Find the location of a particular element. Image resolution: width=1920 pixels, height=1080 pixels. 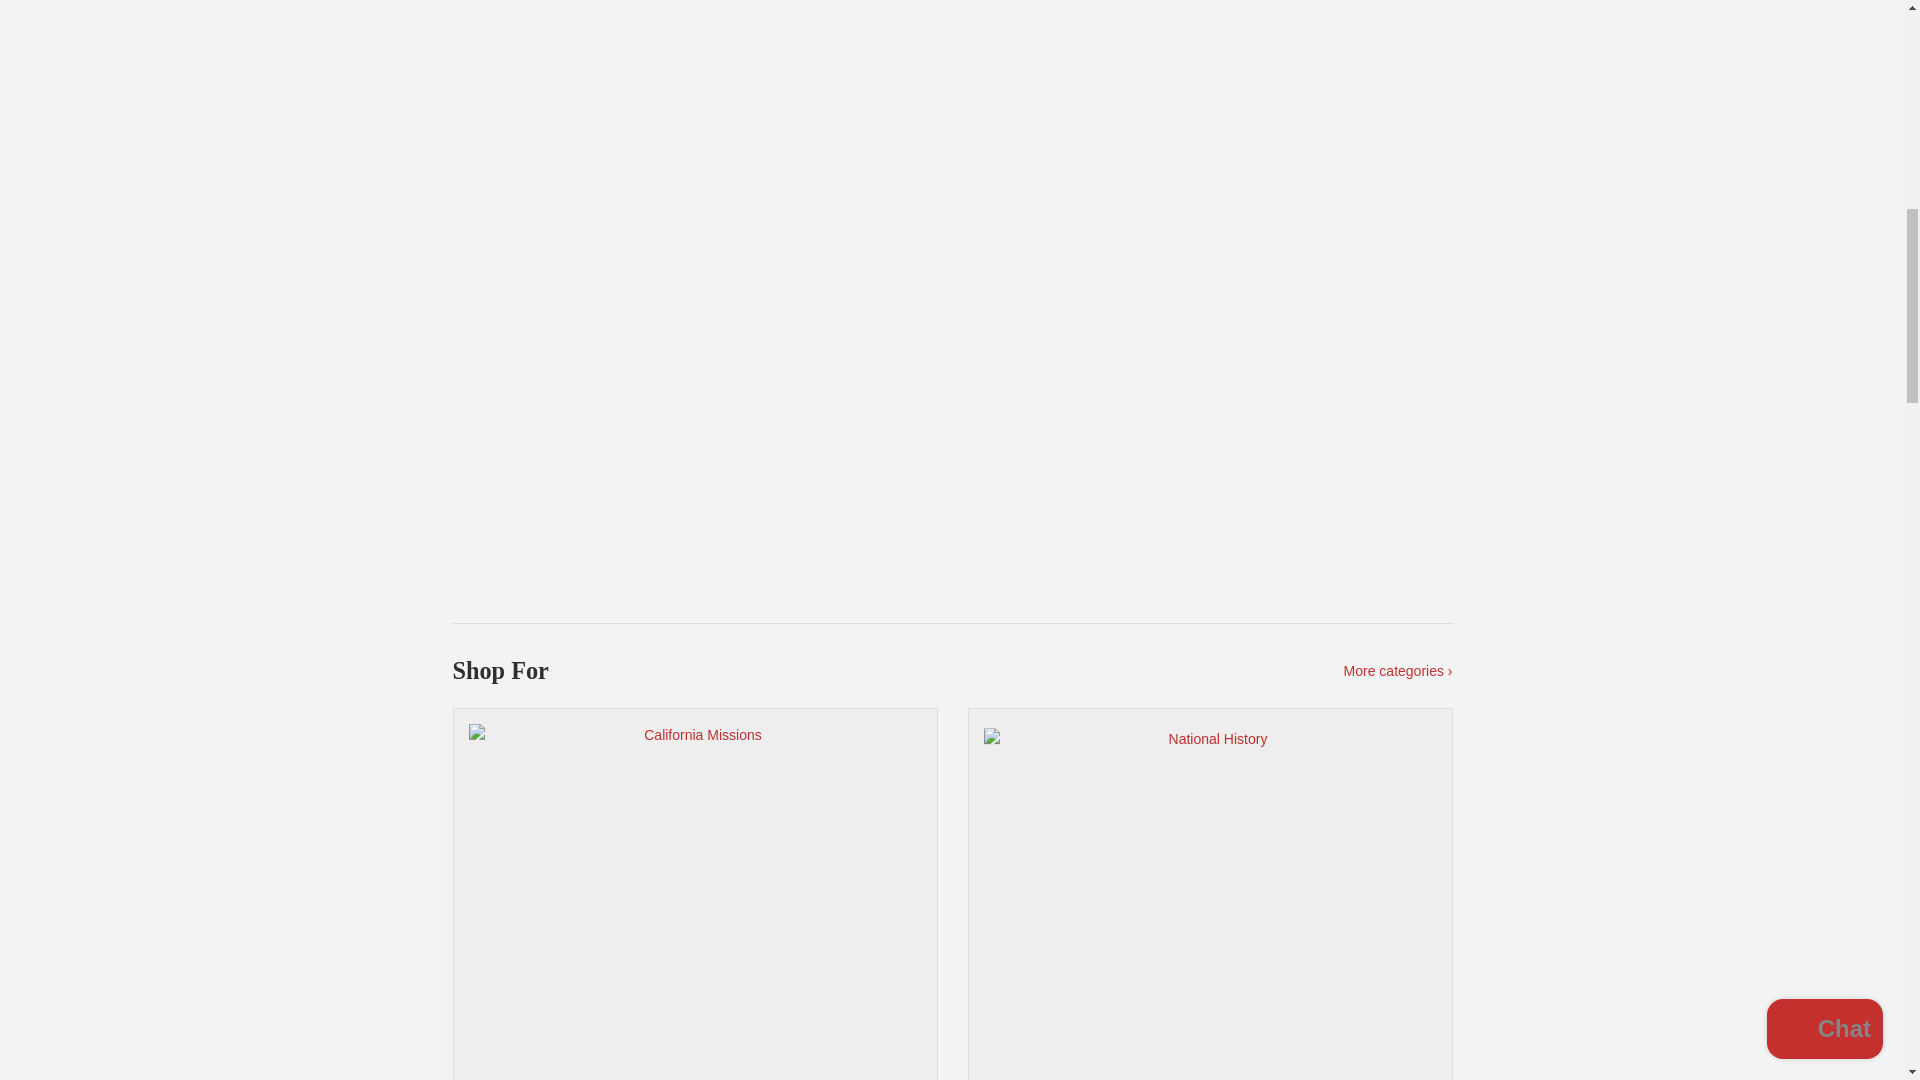

Browse our National History collection is located at coordinates (1210, 894).